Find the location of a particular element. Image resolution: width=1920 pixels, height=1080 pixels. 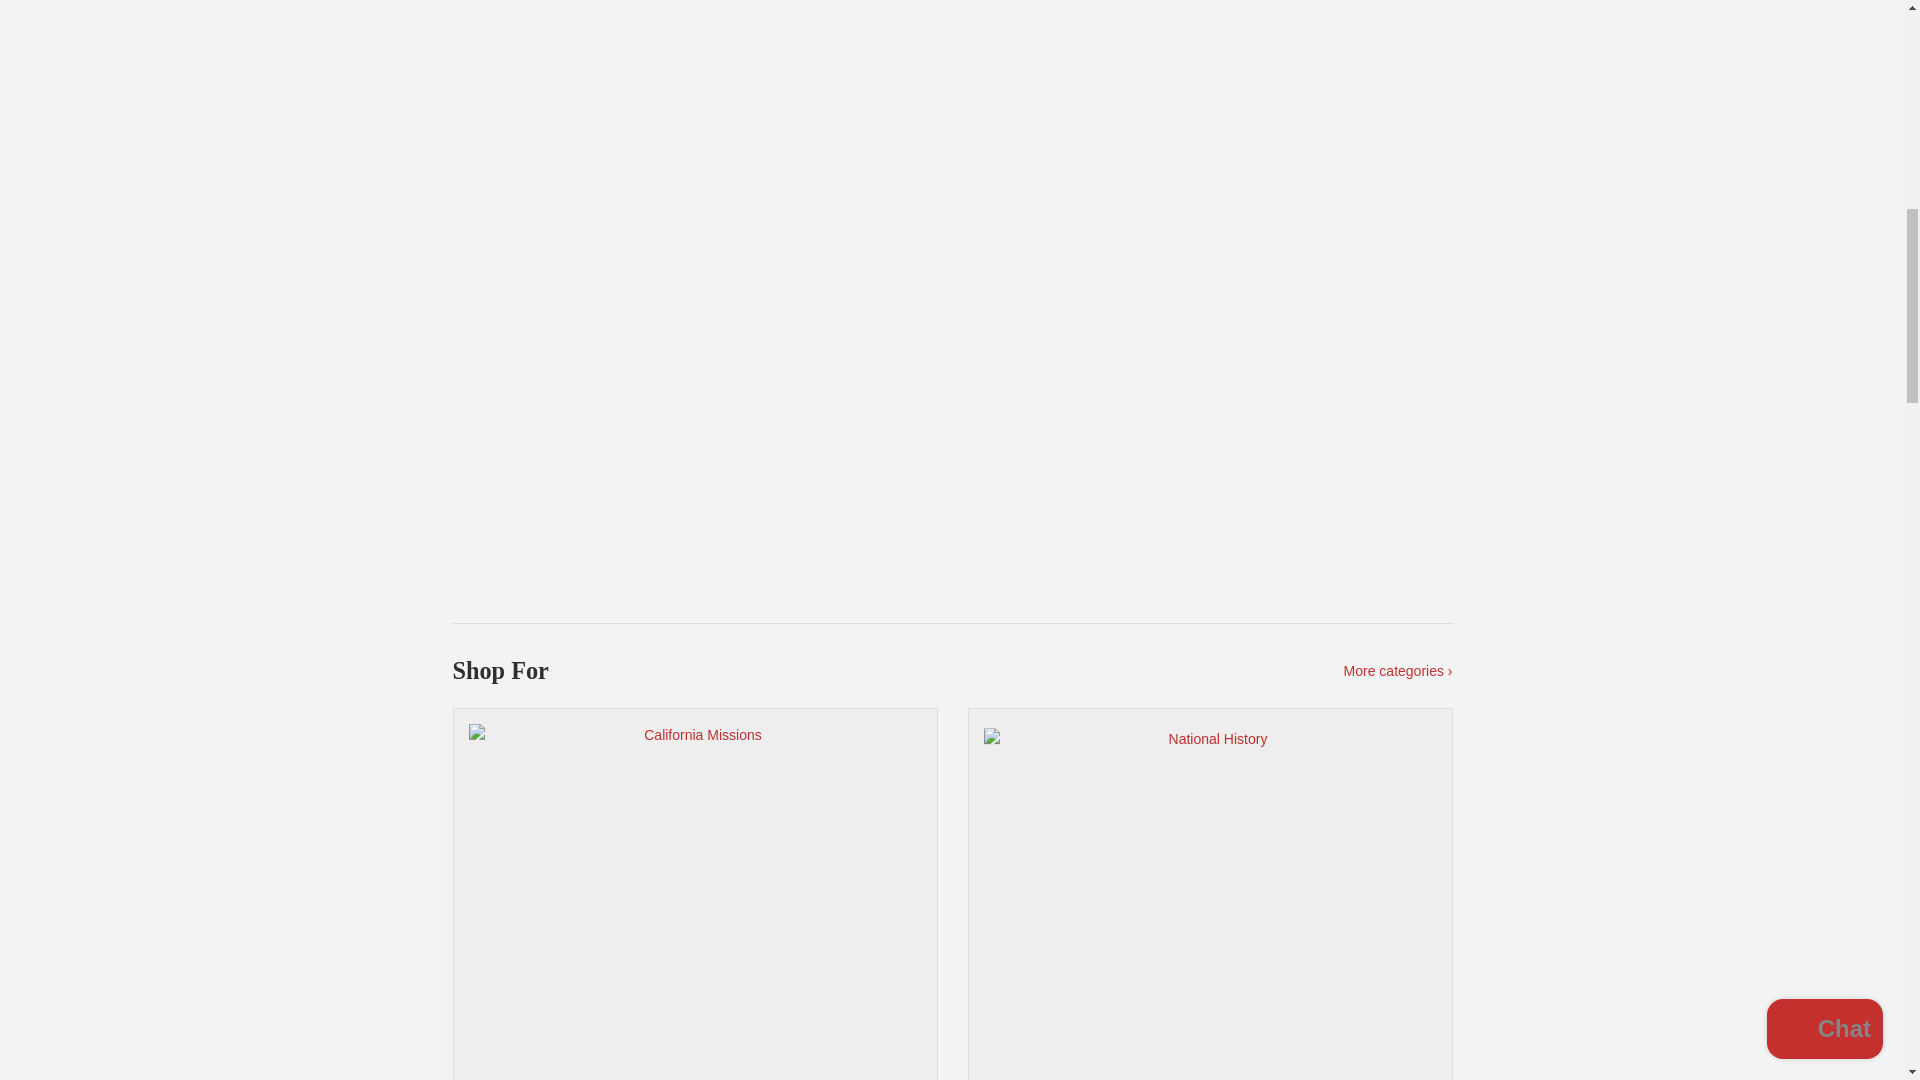

Browse our National History collection is located at coordinates (1210, 894).